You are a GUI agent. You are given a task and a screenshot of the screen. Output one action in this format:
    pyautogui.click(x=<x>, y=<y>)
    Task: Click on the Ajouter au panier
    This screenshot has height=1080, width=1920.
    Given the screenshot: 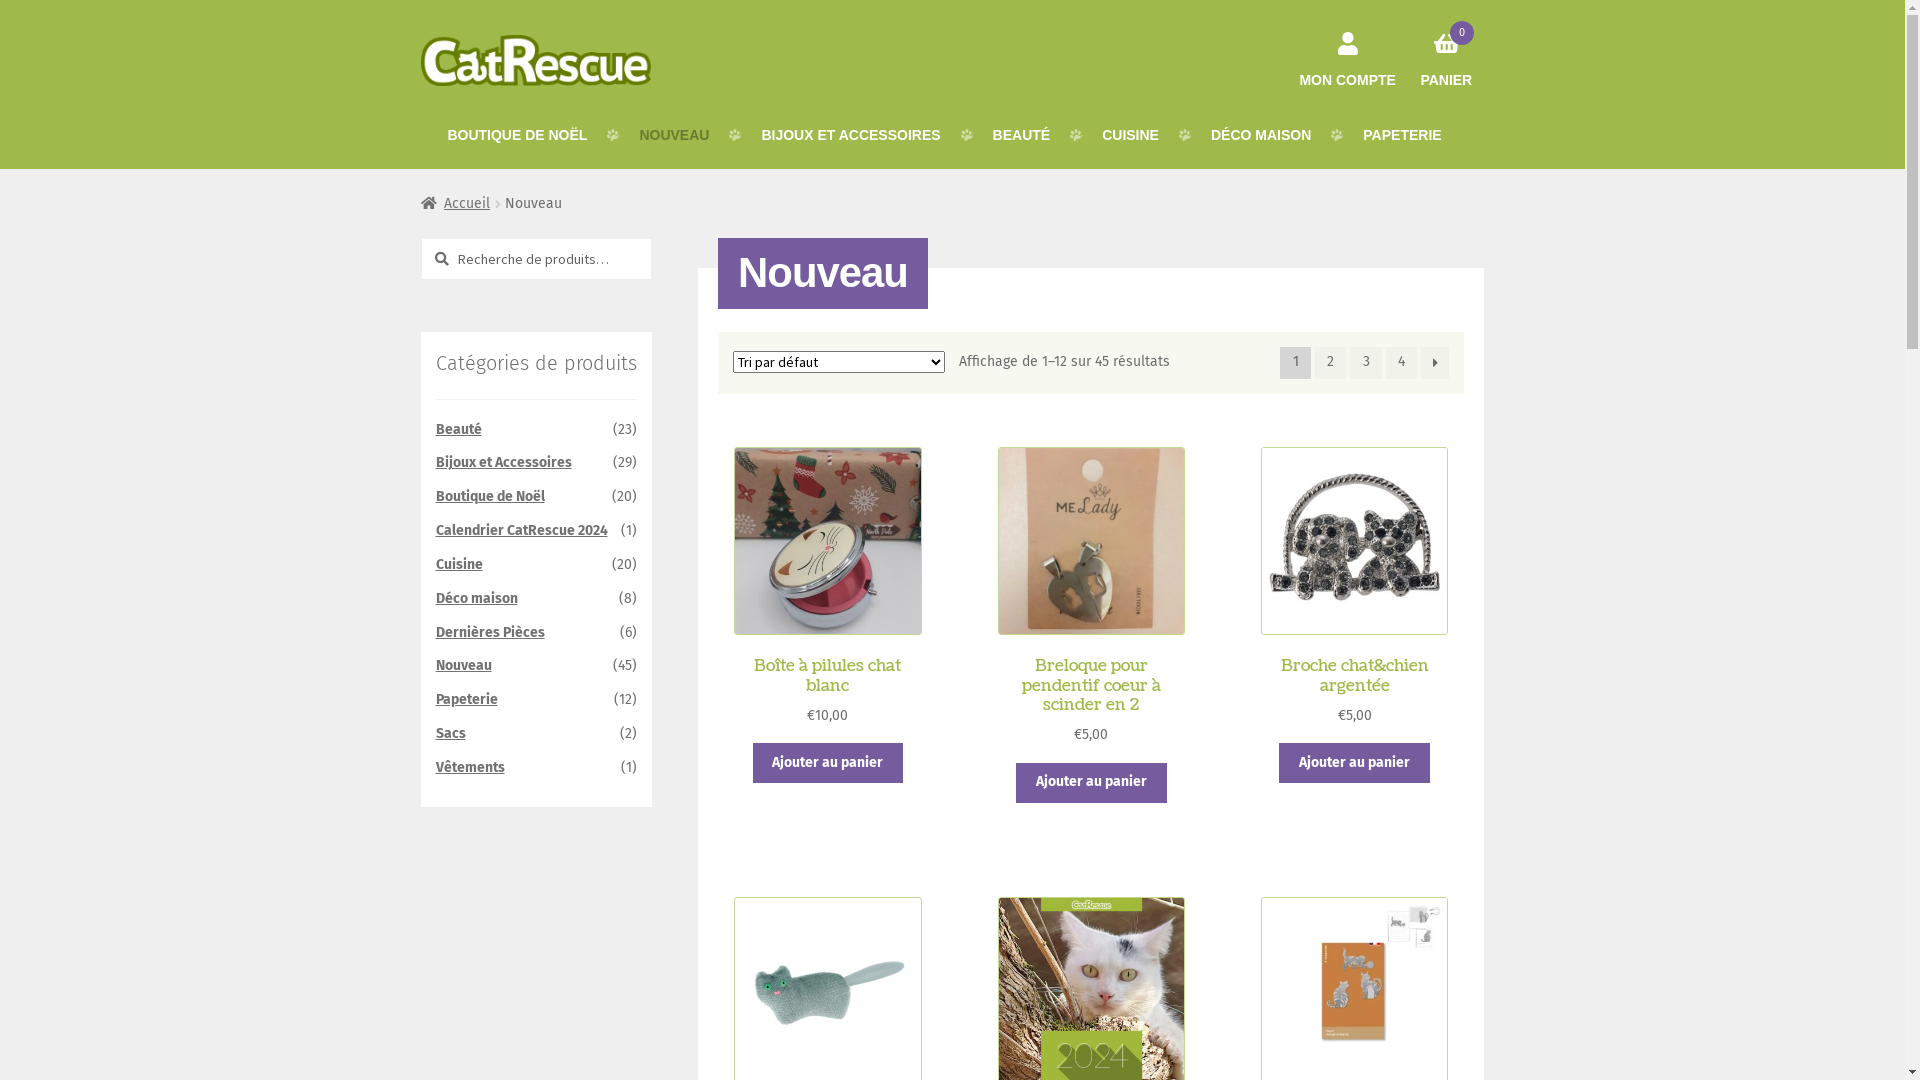 What is the action you would take?
    pyautogui.click(x=828, y=763)
    